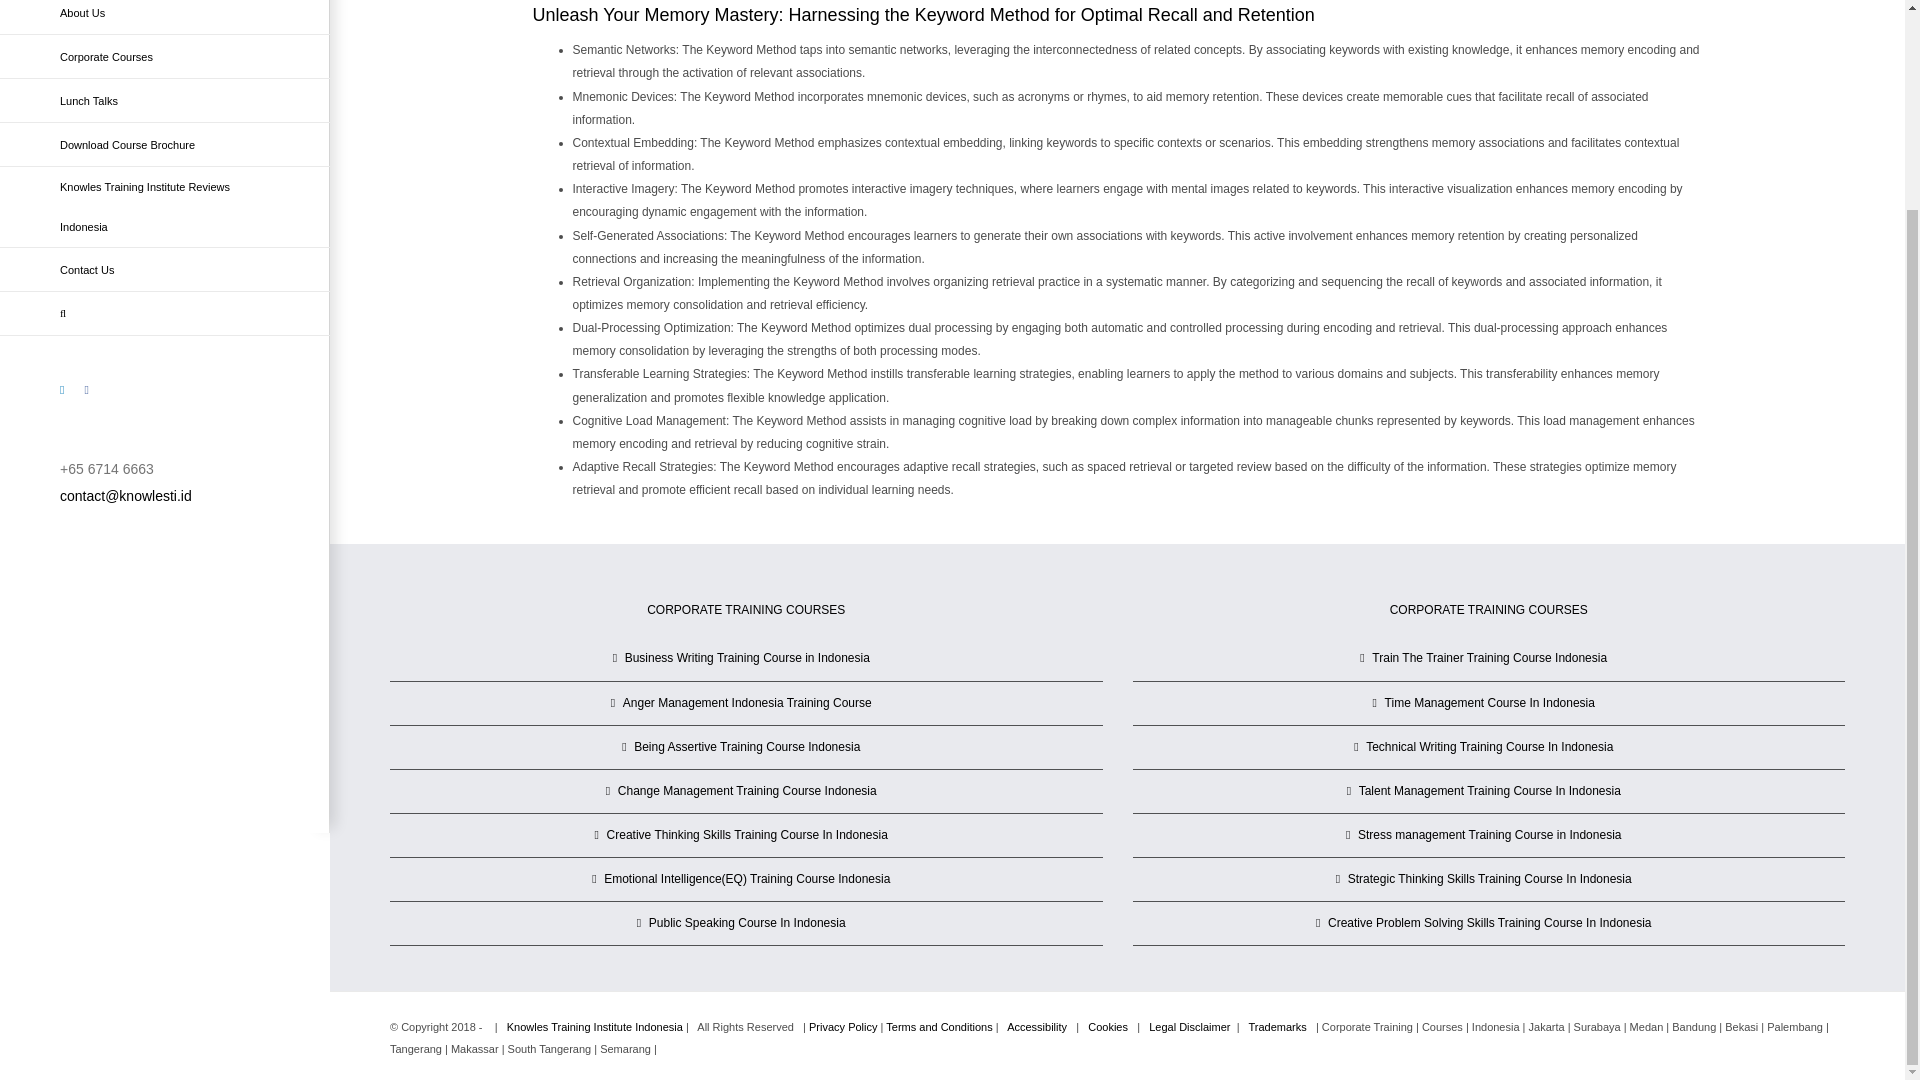 The width and height of the screenshot is (1920, 1080). Describe the element at coordinates (1490, 703) in the screenshot. I see `Time Management Course In Indonesia` at that location.